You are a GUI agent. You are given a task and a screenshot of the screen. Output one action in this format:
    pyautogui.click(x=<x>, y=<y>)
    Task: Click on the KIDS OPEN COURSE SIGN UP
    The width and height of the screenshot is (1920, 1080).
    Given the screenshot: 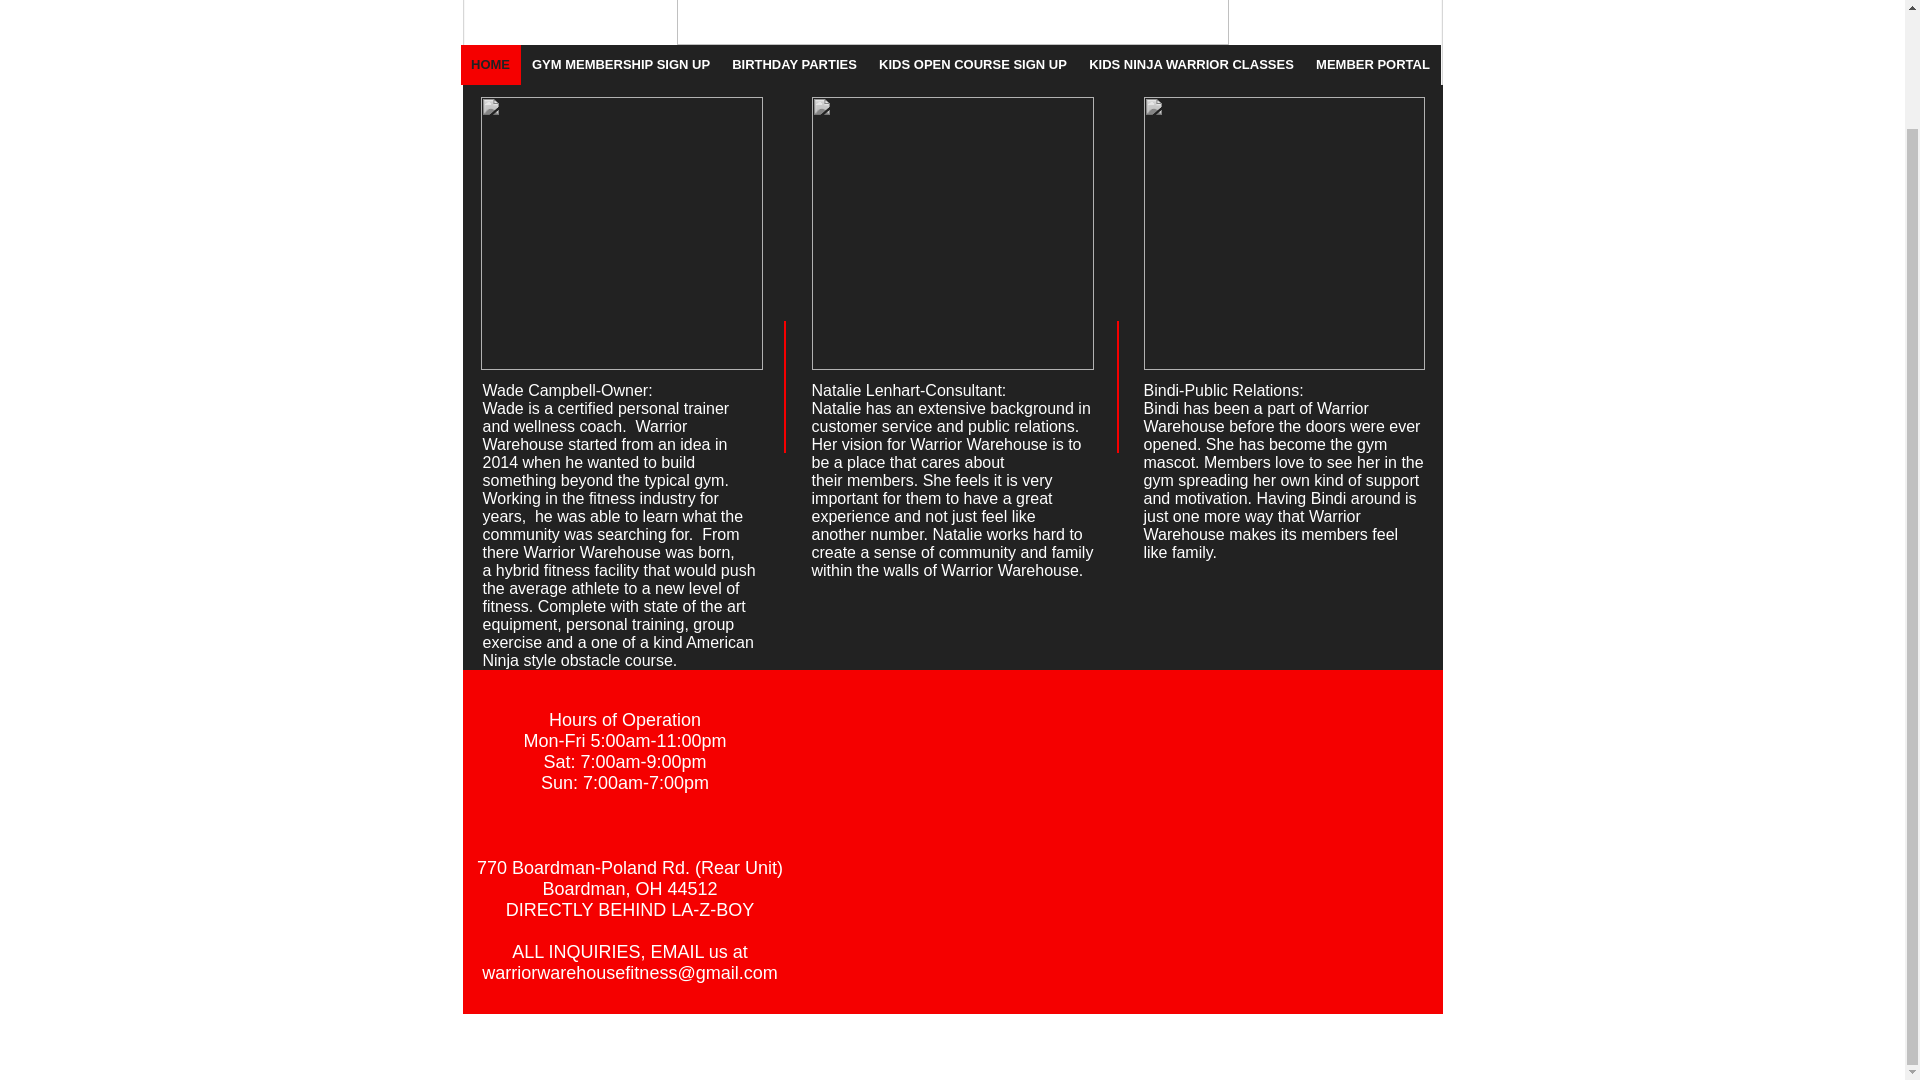 What is the action you would take?
    pyautogui.click(x=972, y=65)
    